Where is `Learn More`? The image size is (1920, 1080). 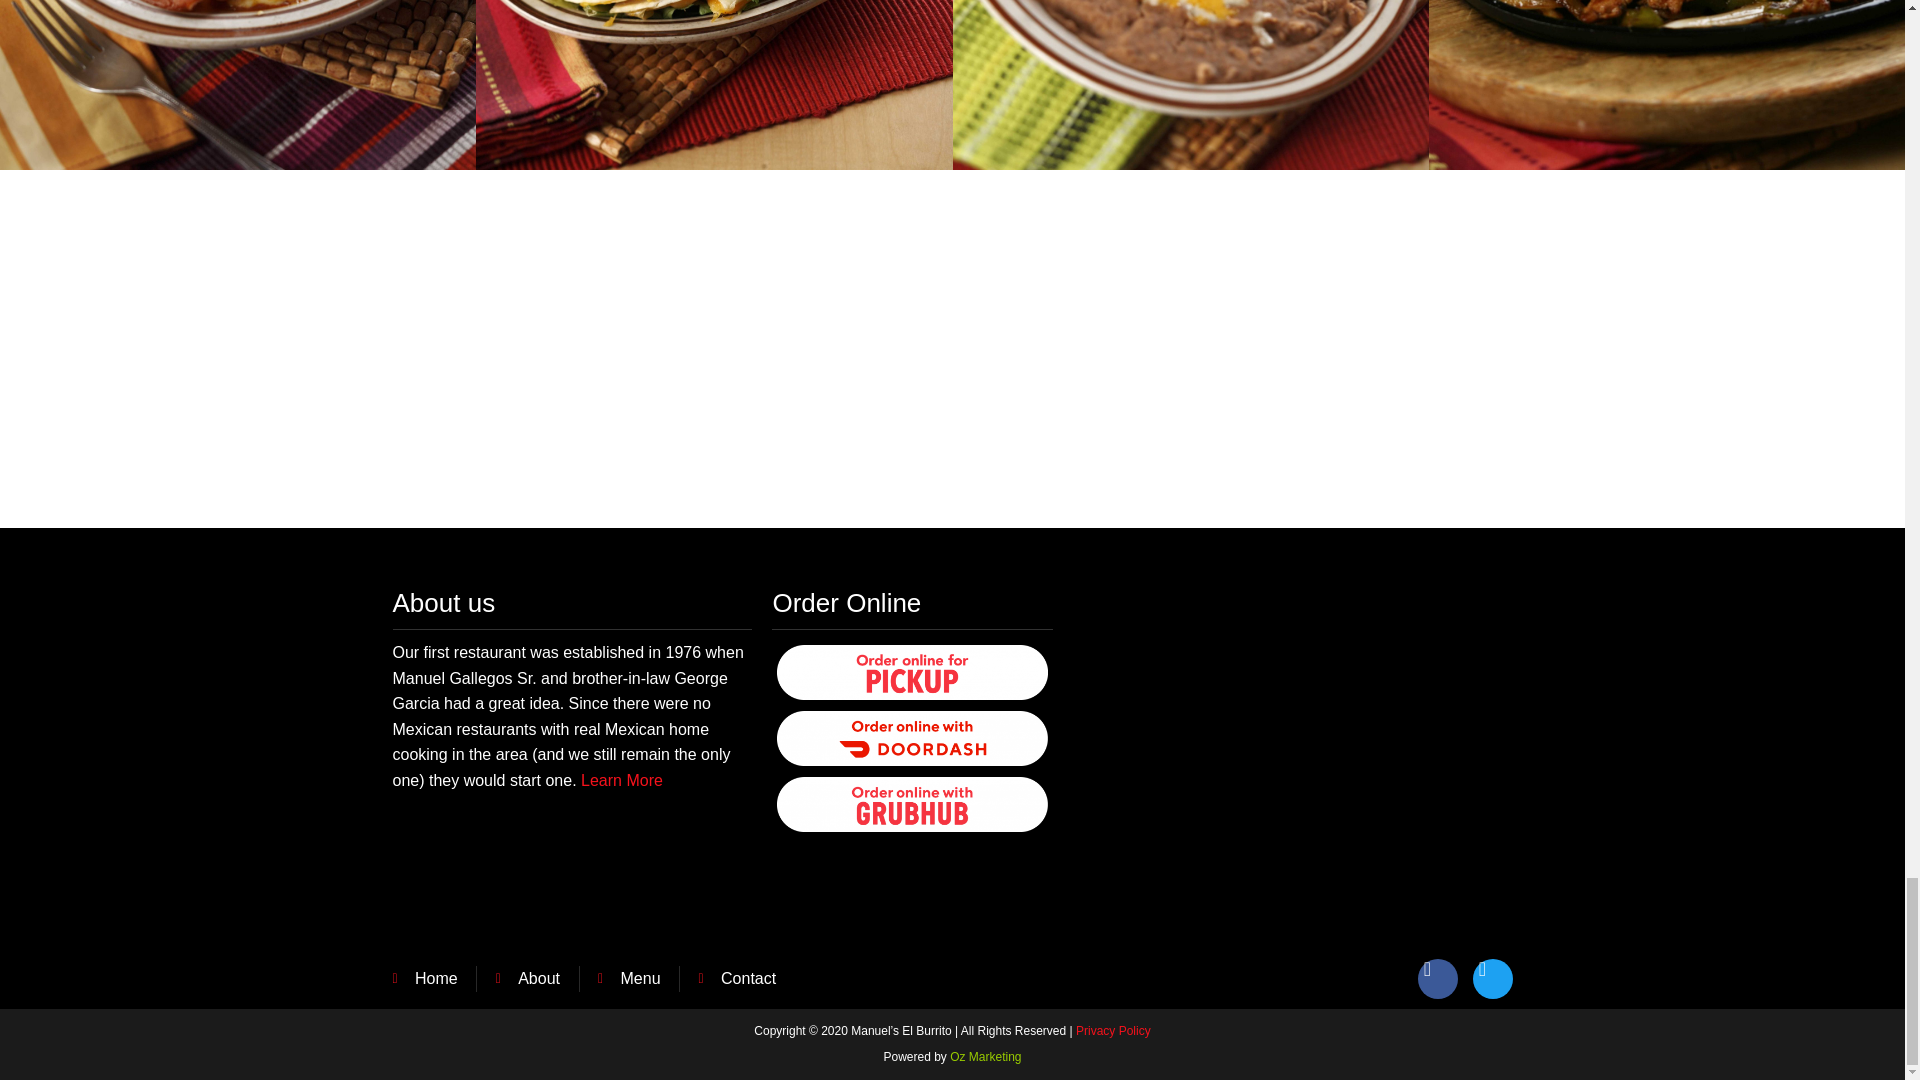 Learn More is located at coordinates (622, 780).